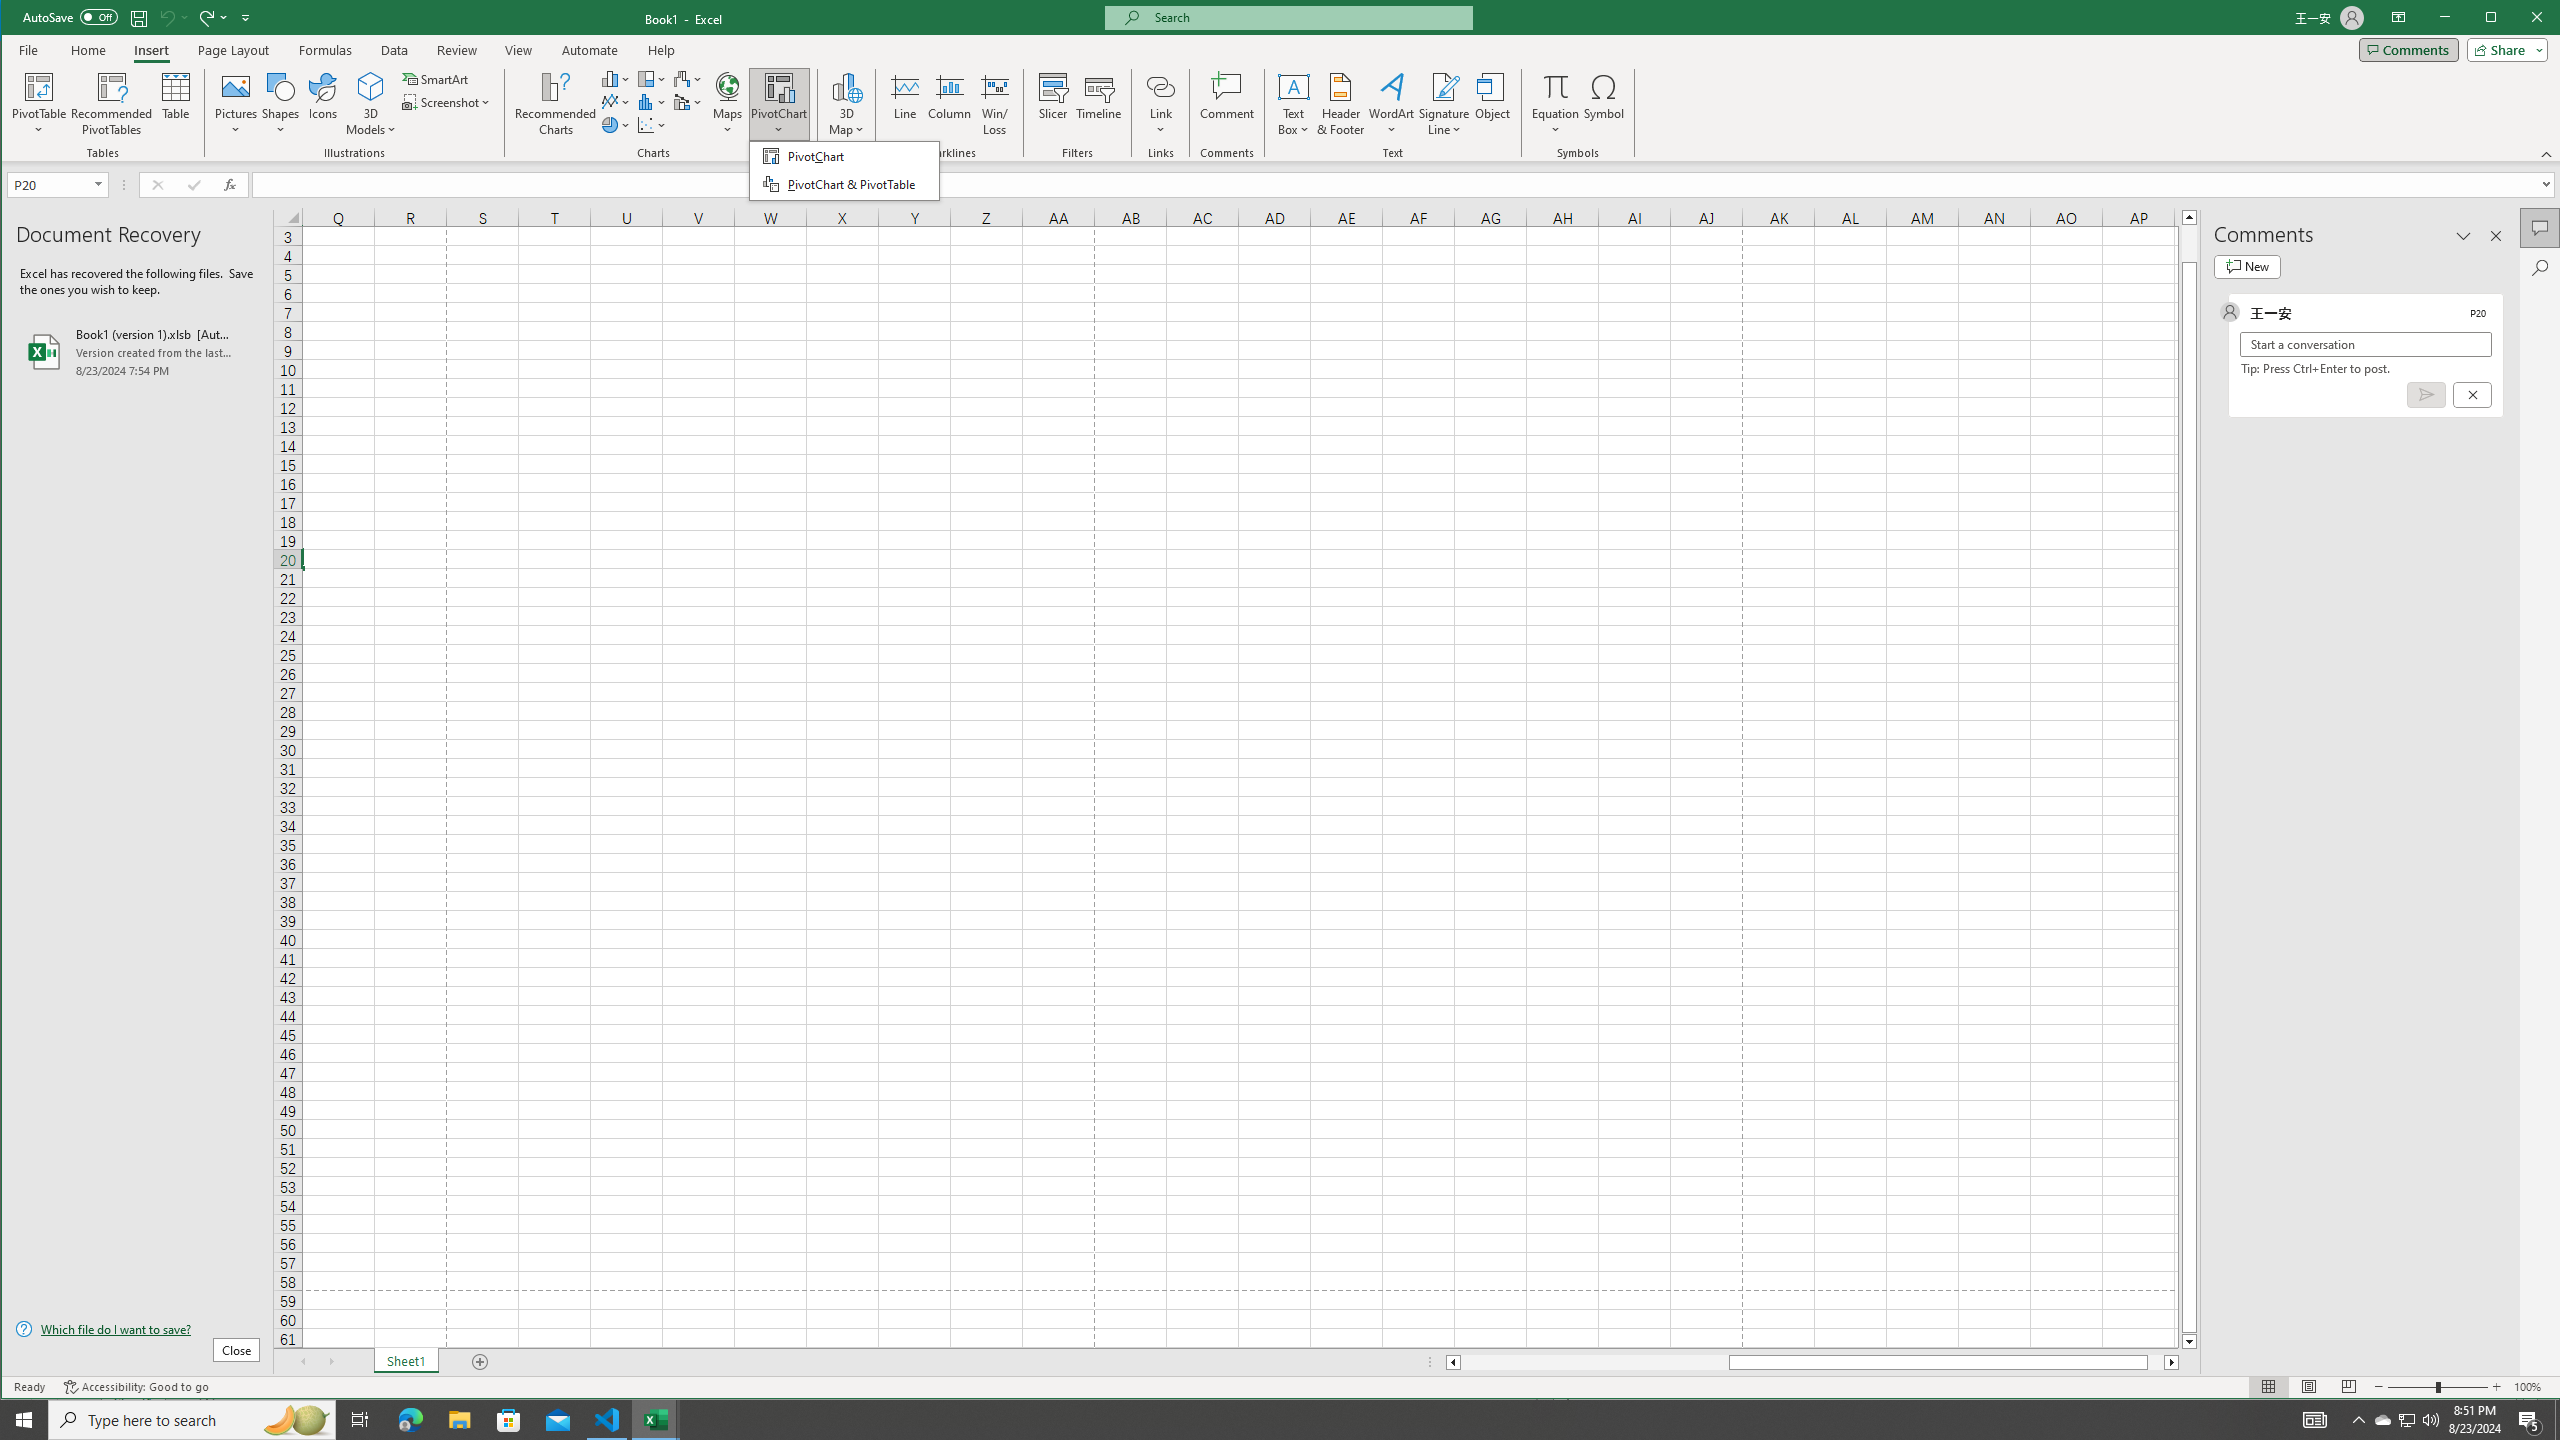  I want to click on User Promoted Notification Area, so click(2406, 1420).